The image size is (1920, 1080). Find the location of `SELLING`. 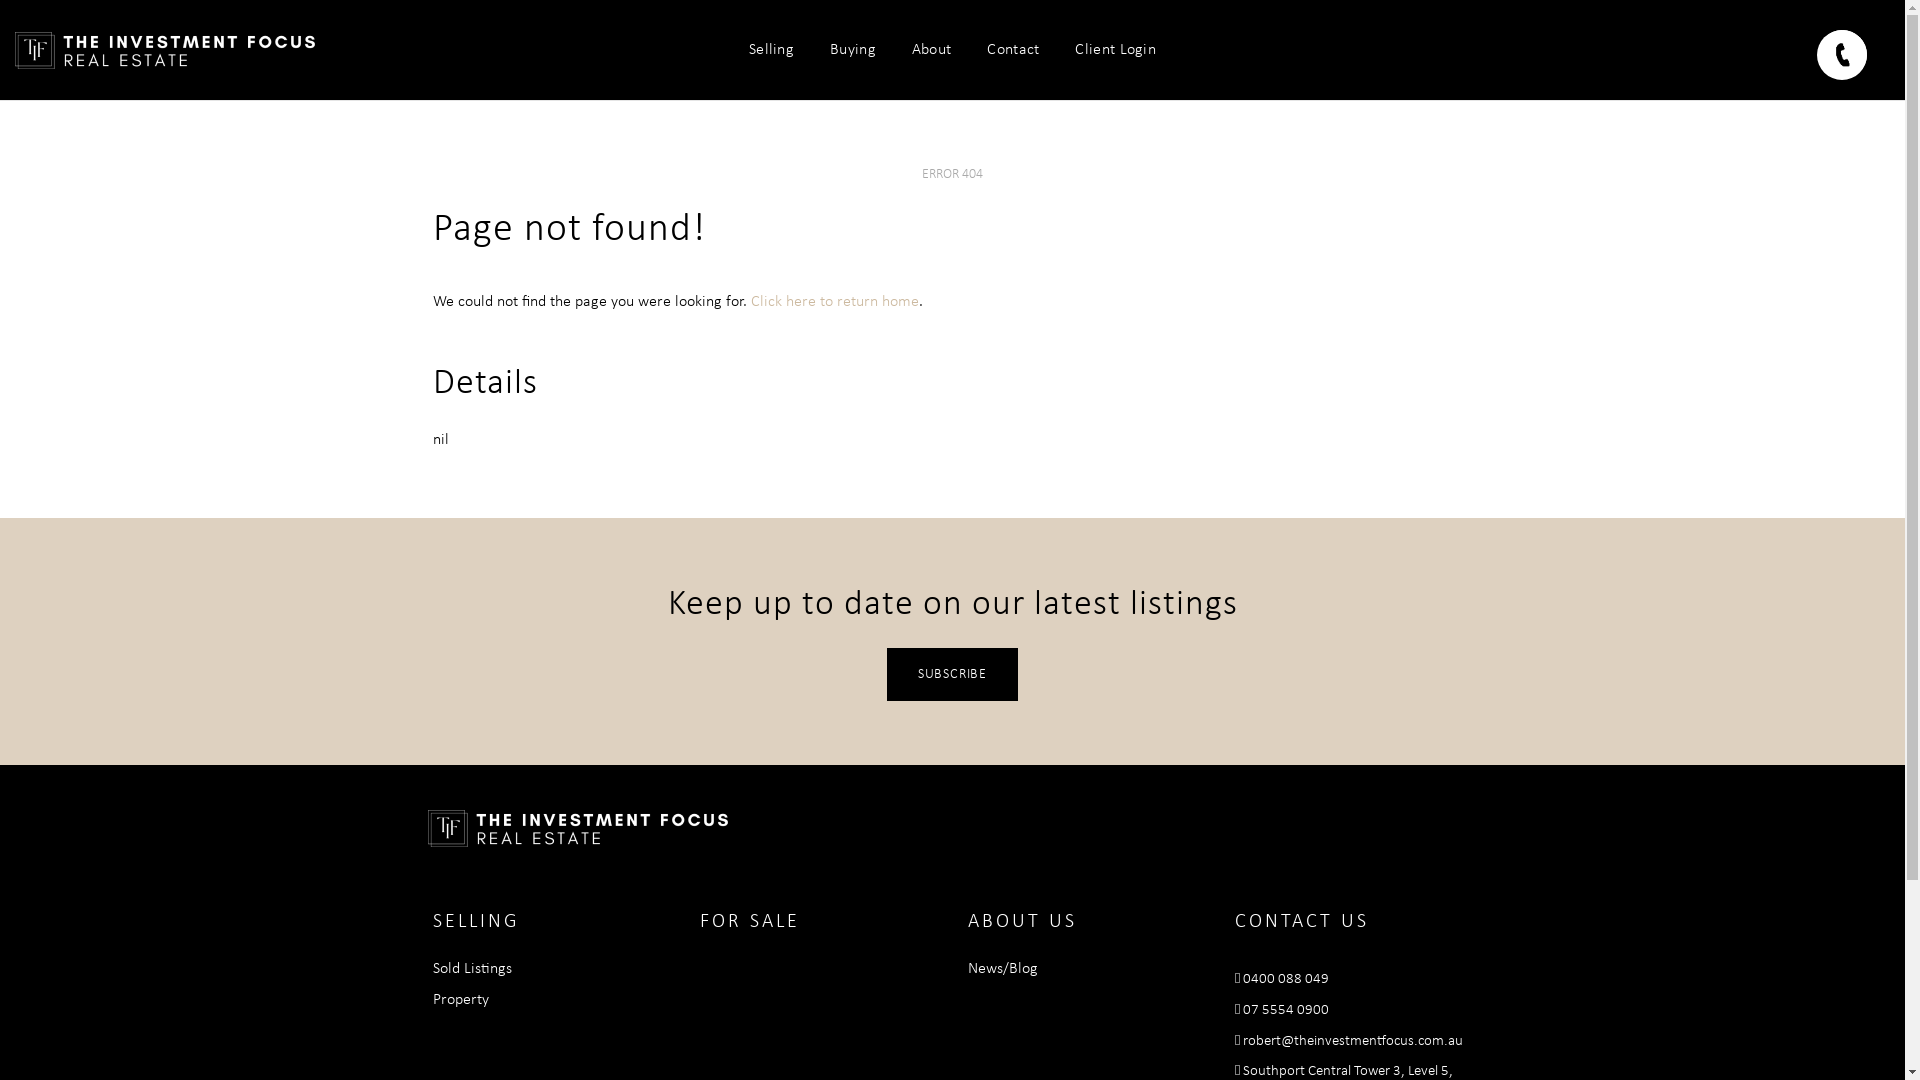

SELLING is located at coordinates (476, 922).